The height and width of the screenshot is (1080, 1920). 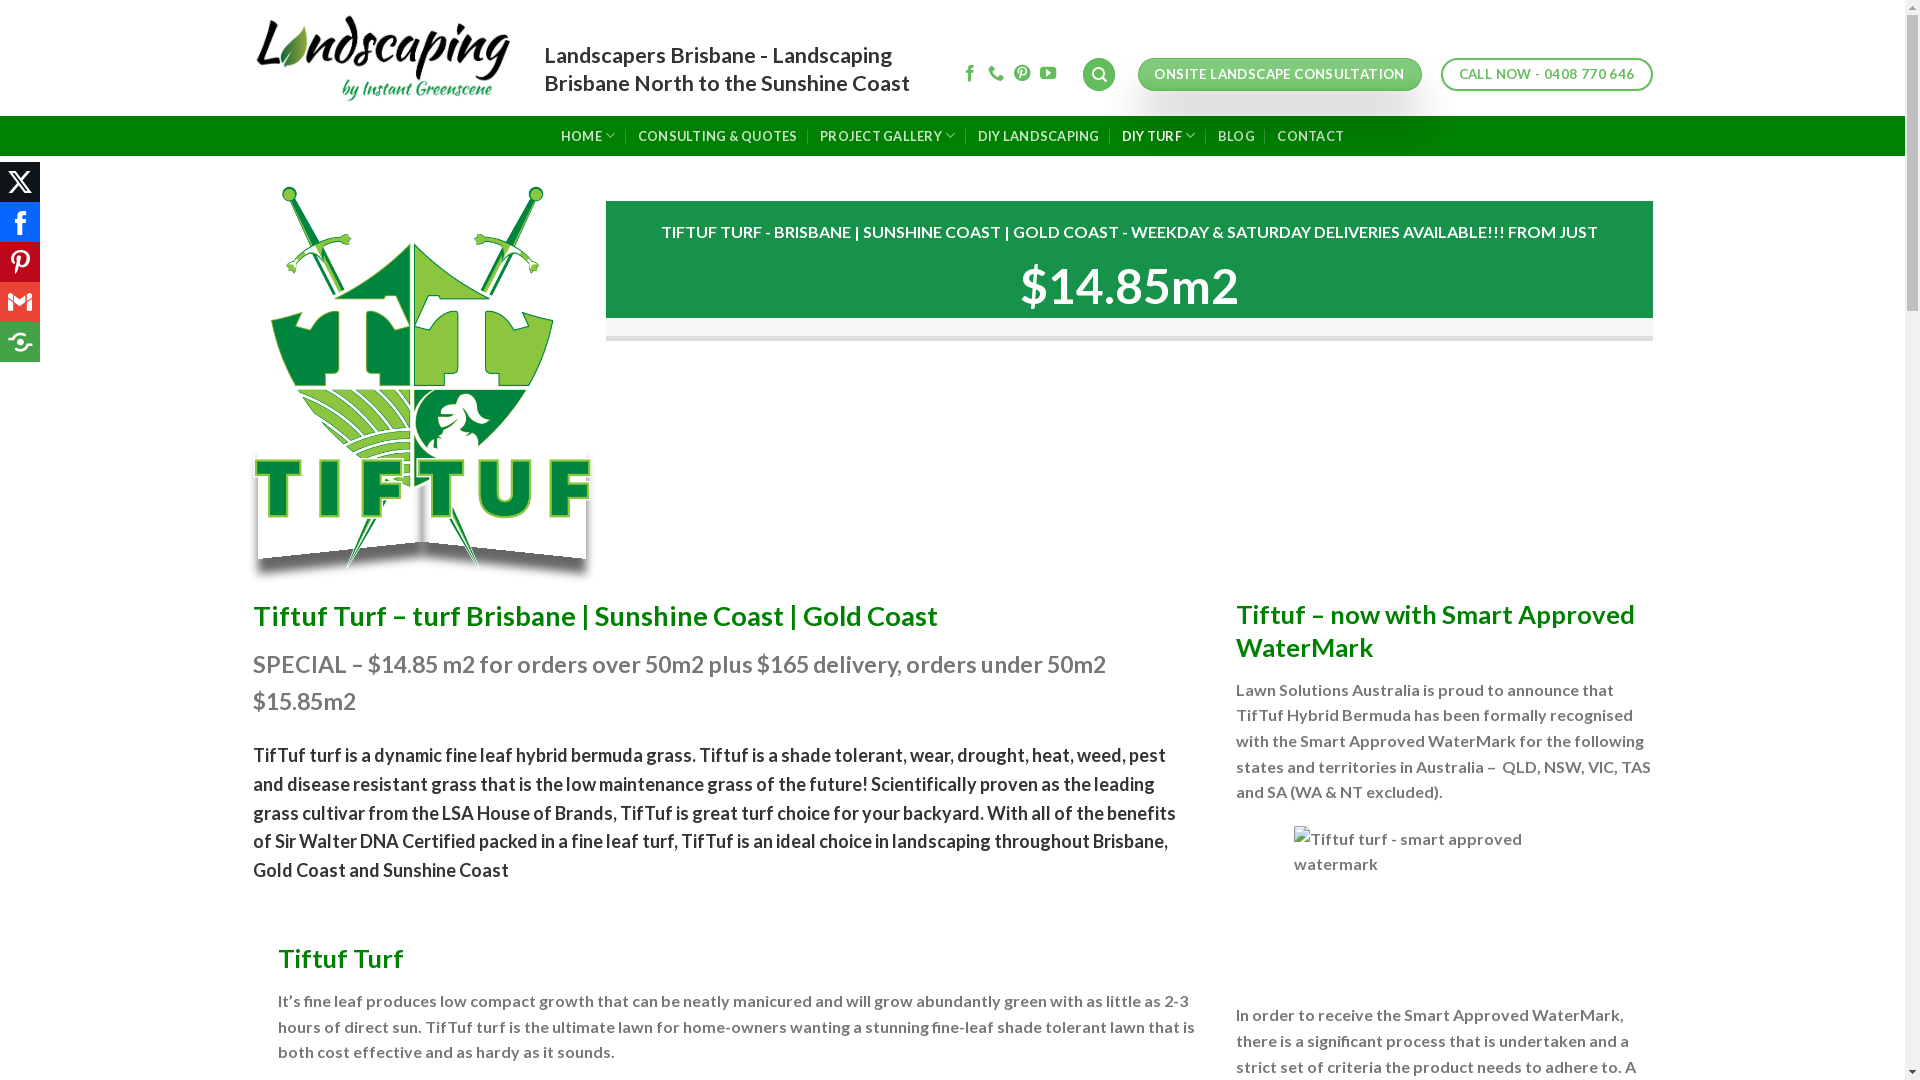 What do you see at coordinates (20, 182) in the screenshot?
I see `X (Twitter)` at bounding box center [20, 182].